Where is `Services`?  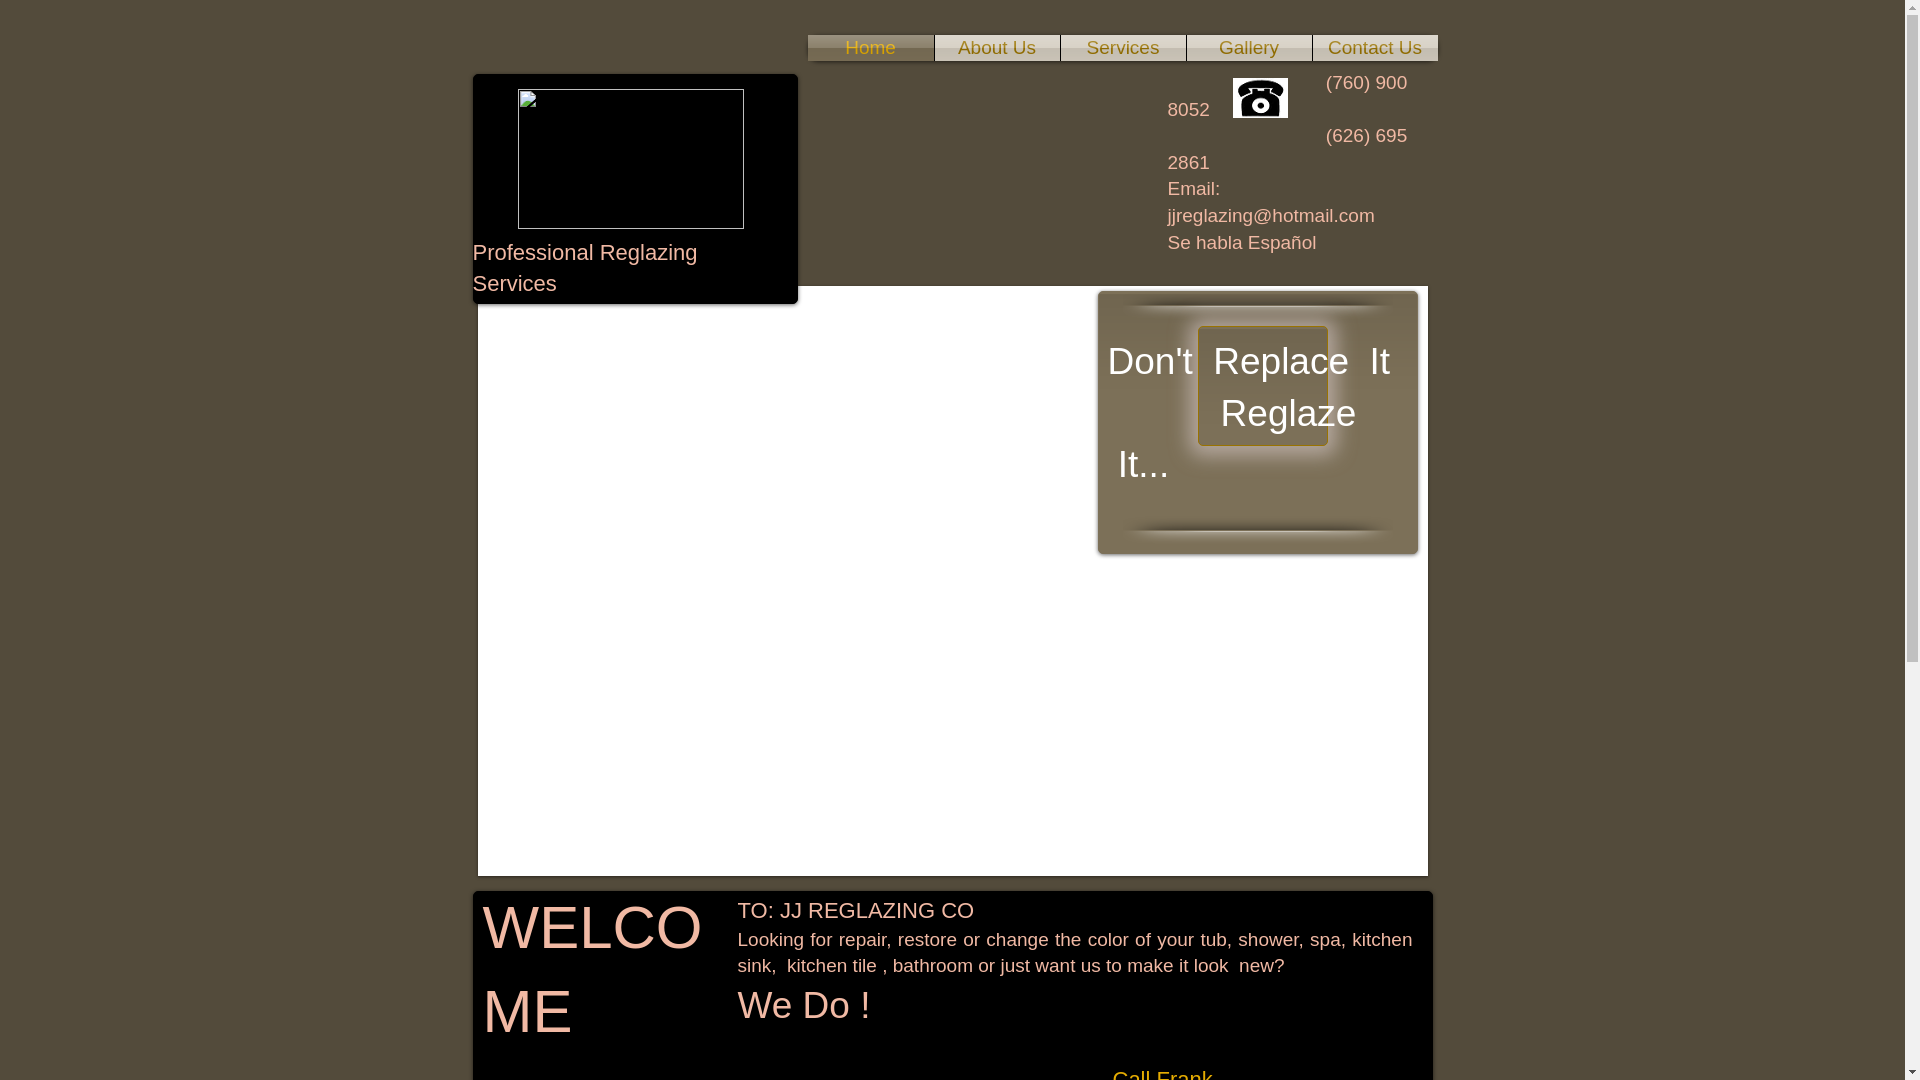 Services is located at coordinates (1122, 47).